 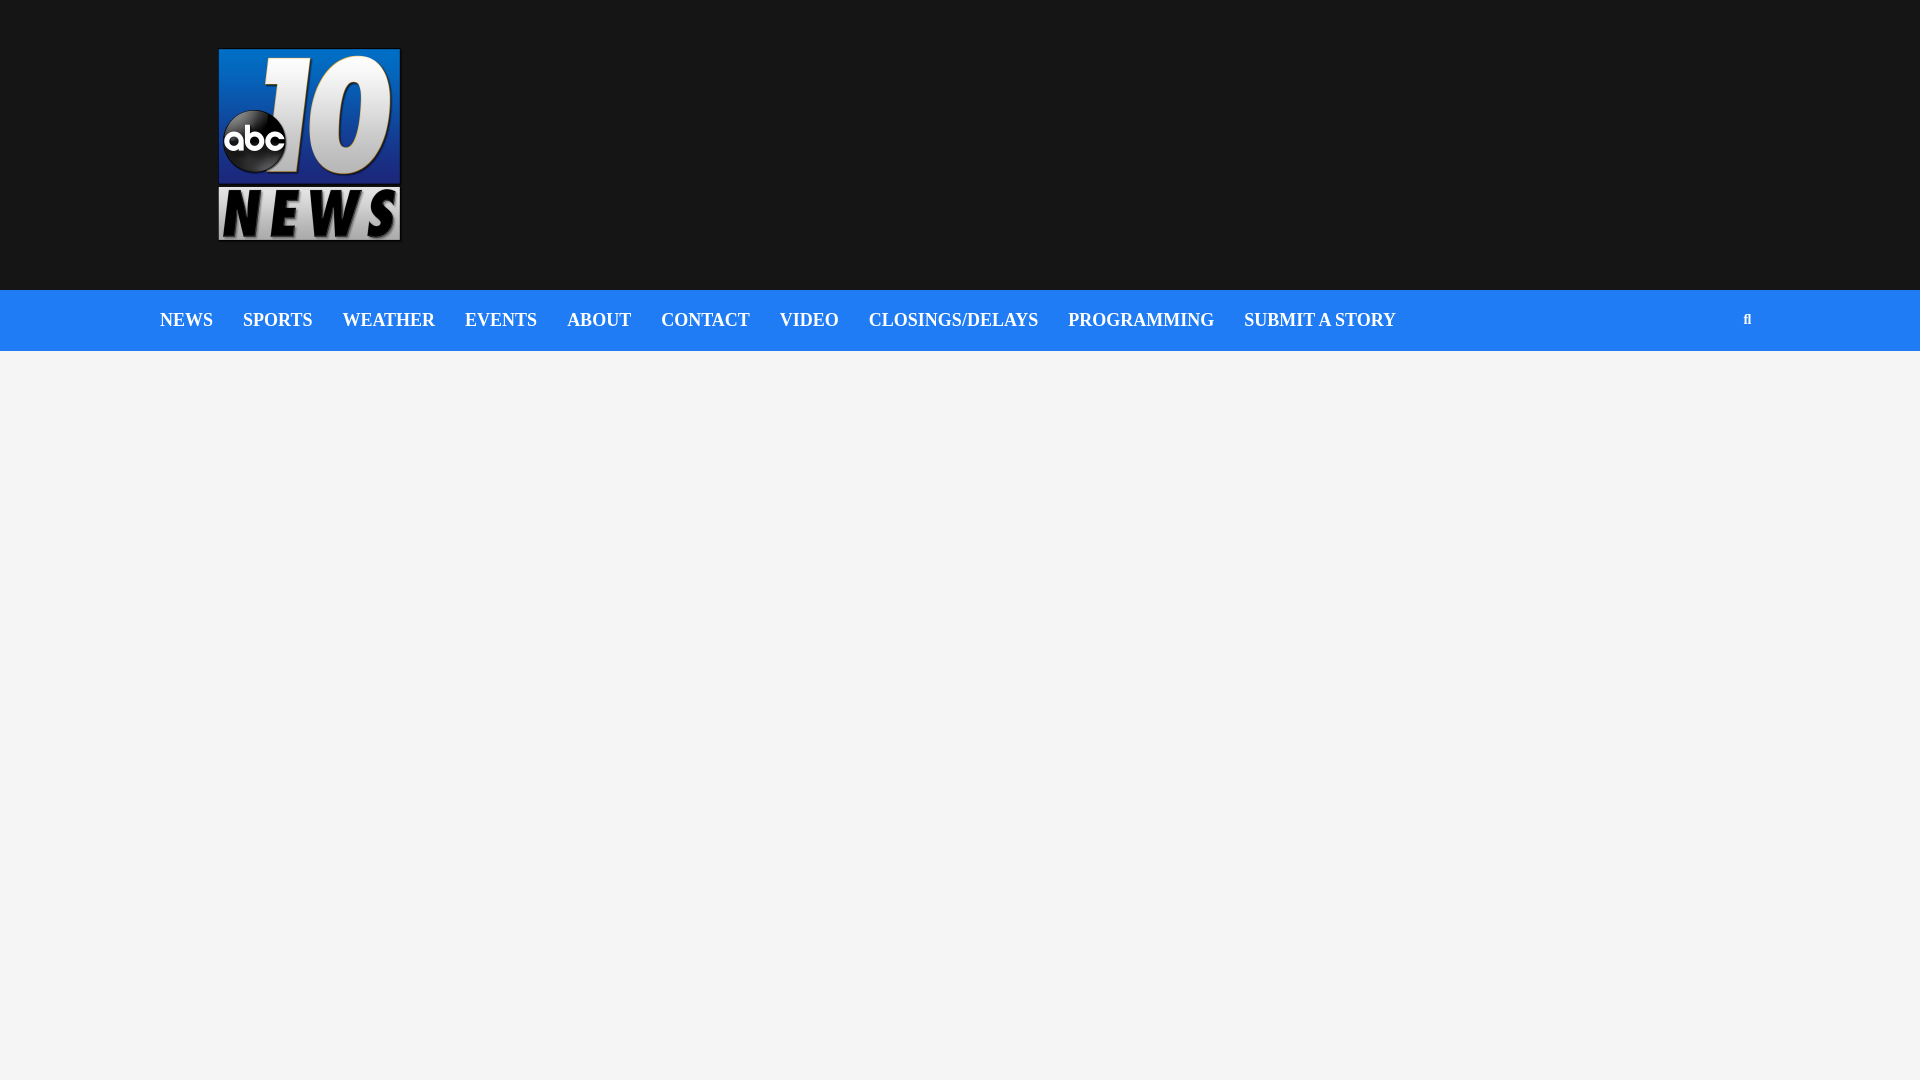 I want to click on EVENTS, so click(x=515, y=320).